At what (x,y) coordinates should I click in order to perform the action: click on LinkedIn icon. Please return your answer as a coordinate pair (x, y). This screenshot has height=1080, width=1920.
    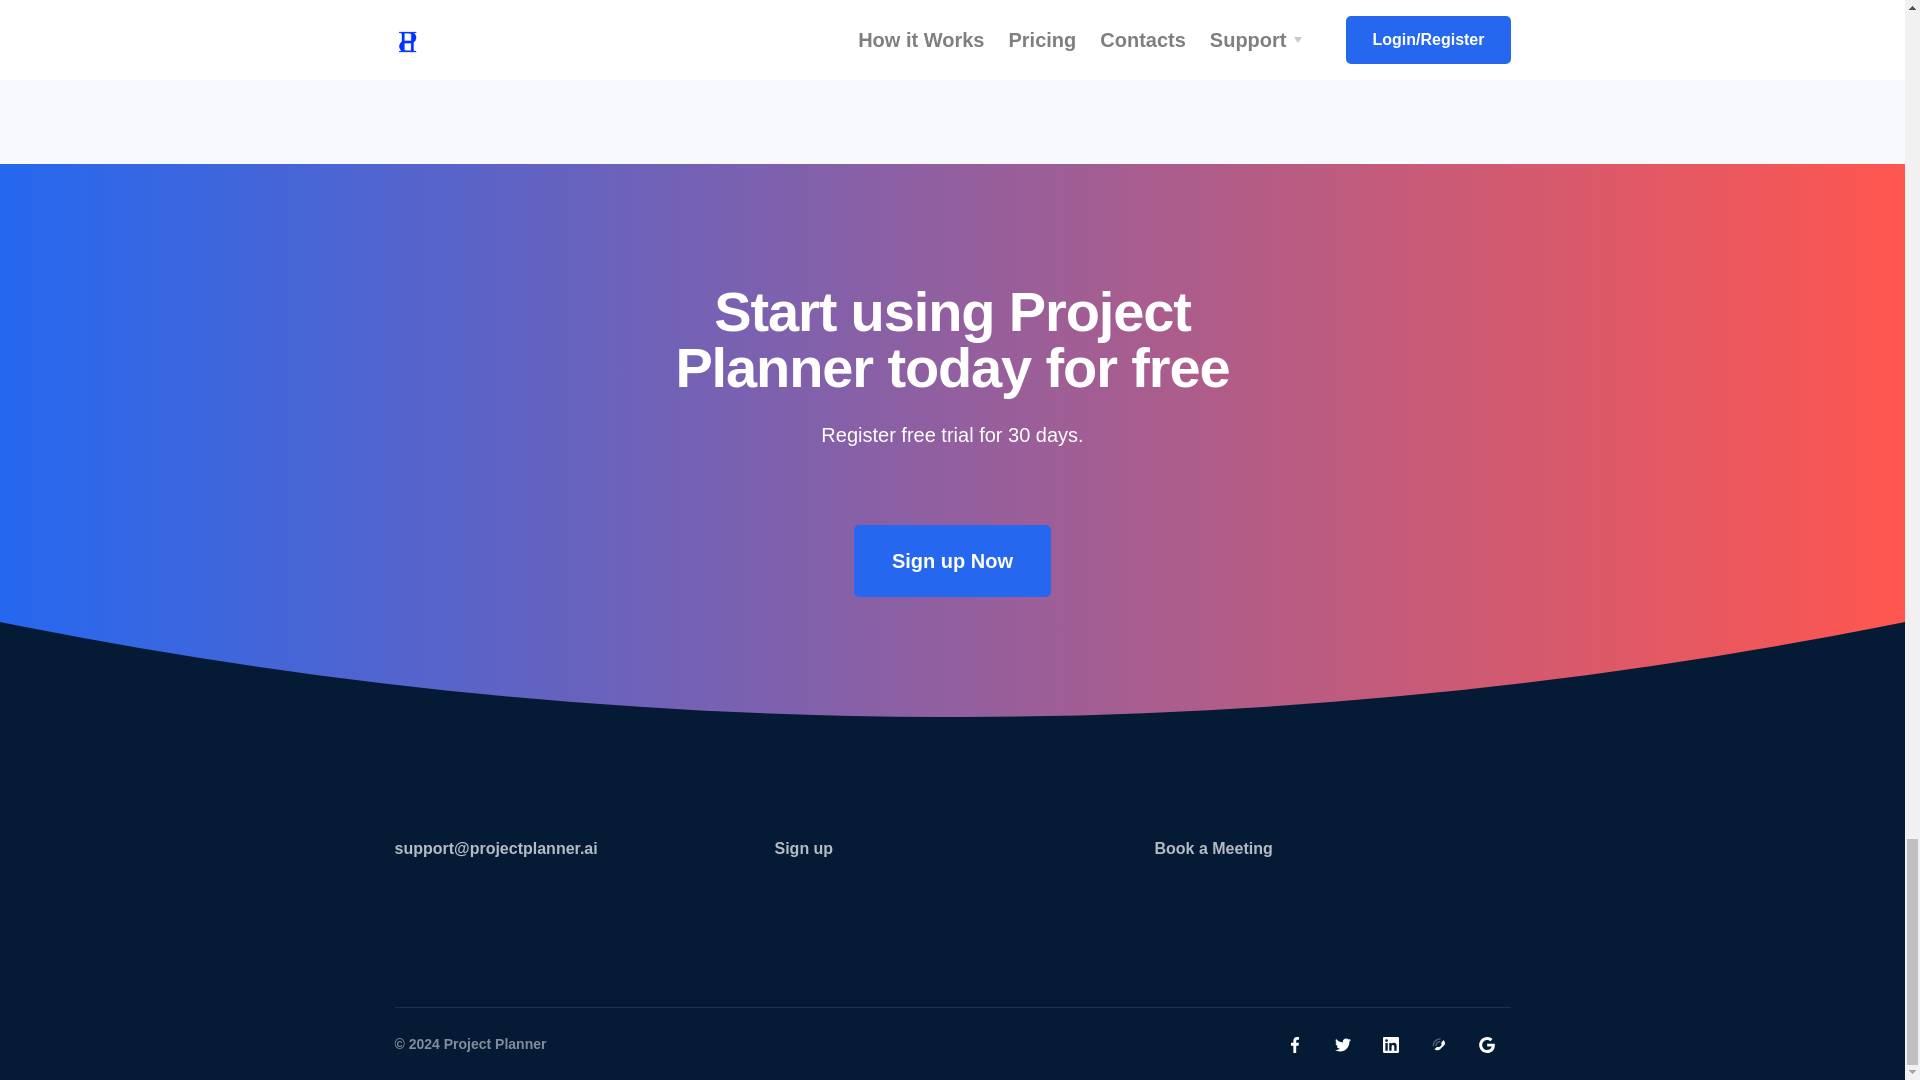
    Looking at the image, I should click on (1390, 1044).